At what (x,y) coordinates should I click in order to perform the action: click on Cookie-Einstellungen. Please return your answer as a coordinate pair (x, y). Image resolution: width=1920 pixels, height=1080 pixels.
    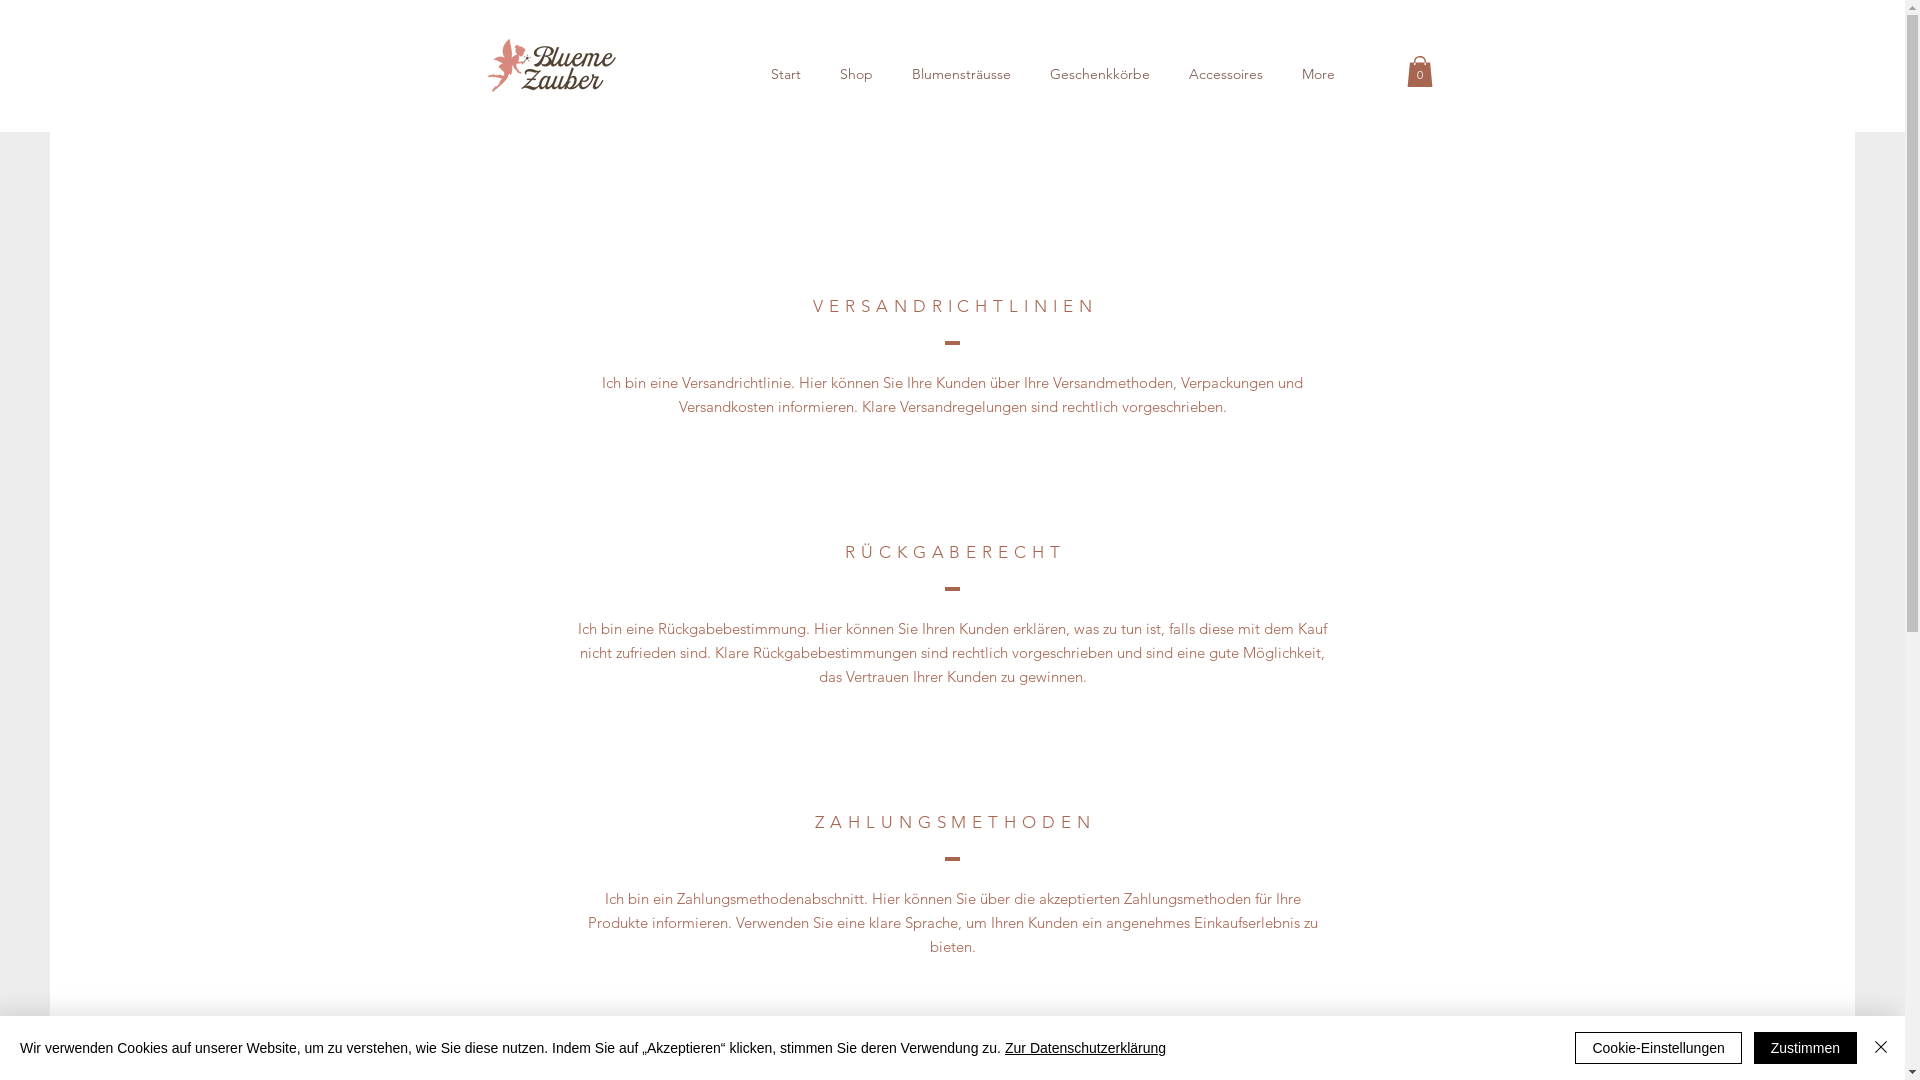
    Looking at the image, I should click on (1658, 1048).